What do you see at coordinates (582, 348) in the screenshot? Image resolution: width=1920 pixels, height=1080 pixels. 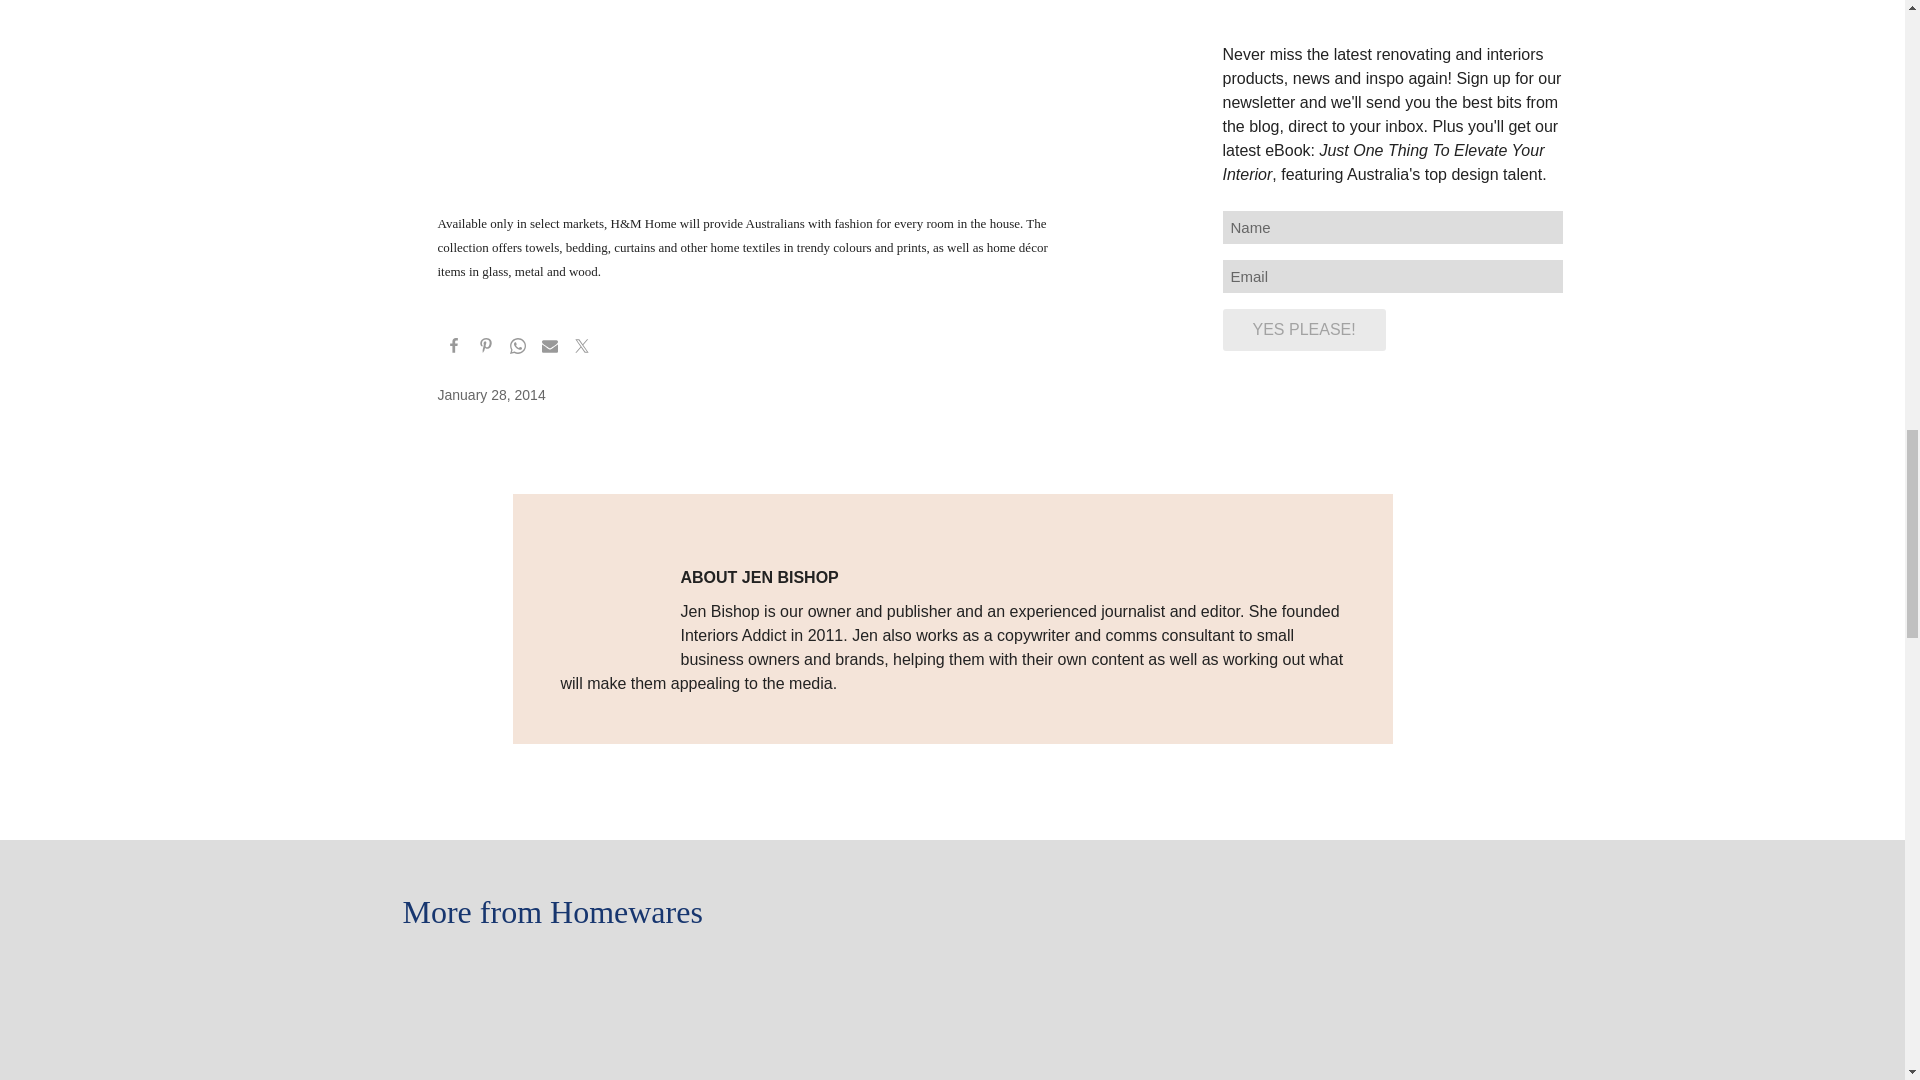 I see `Share on Twitter` at bounding box center [582, 348].